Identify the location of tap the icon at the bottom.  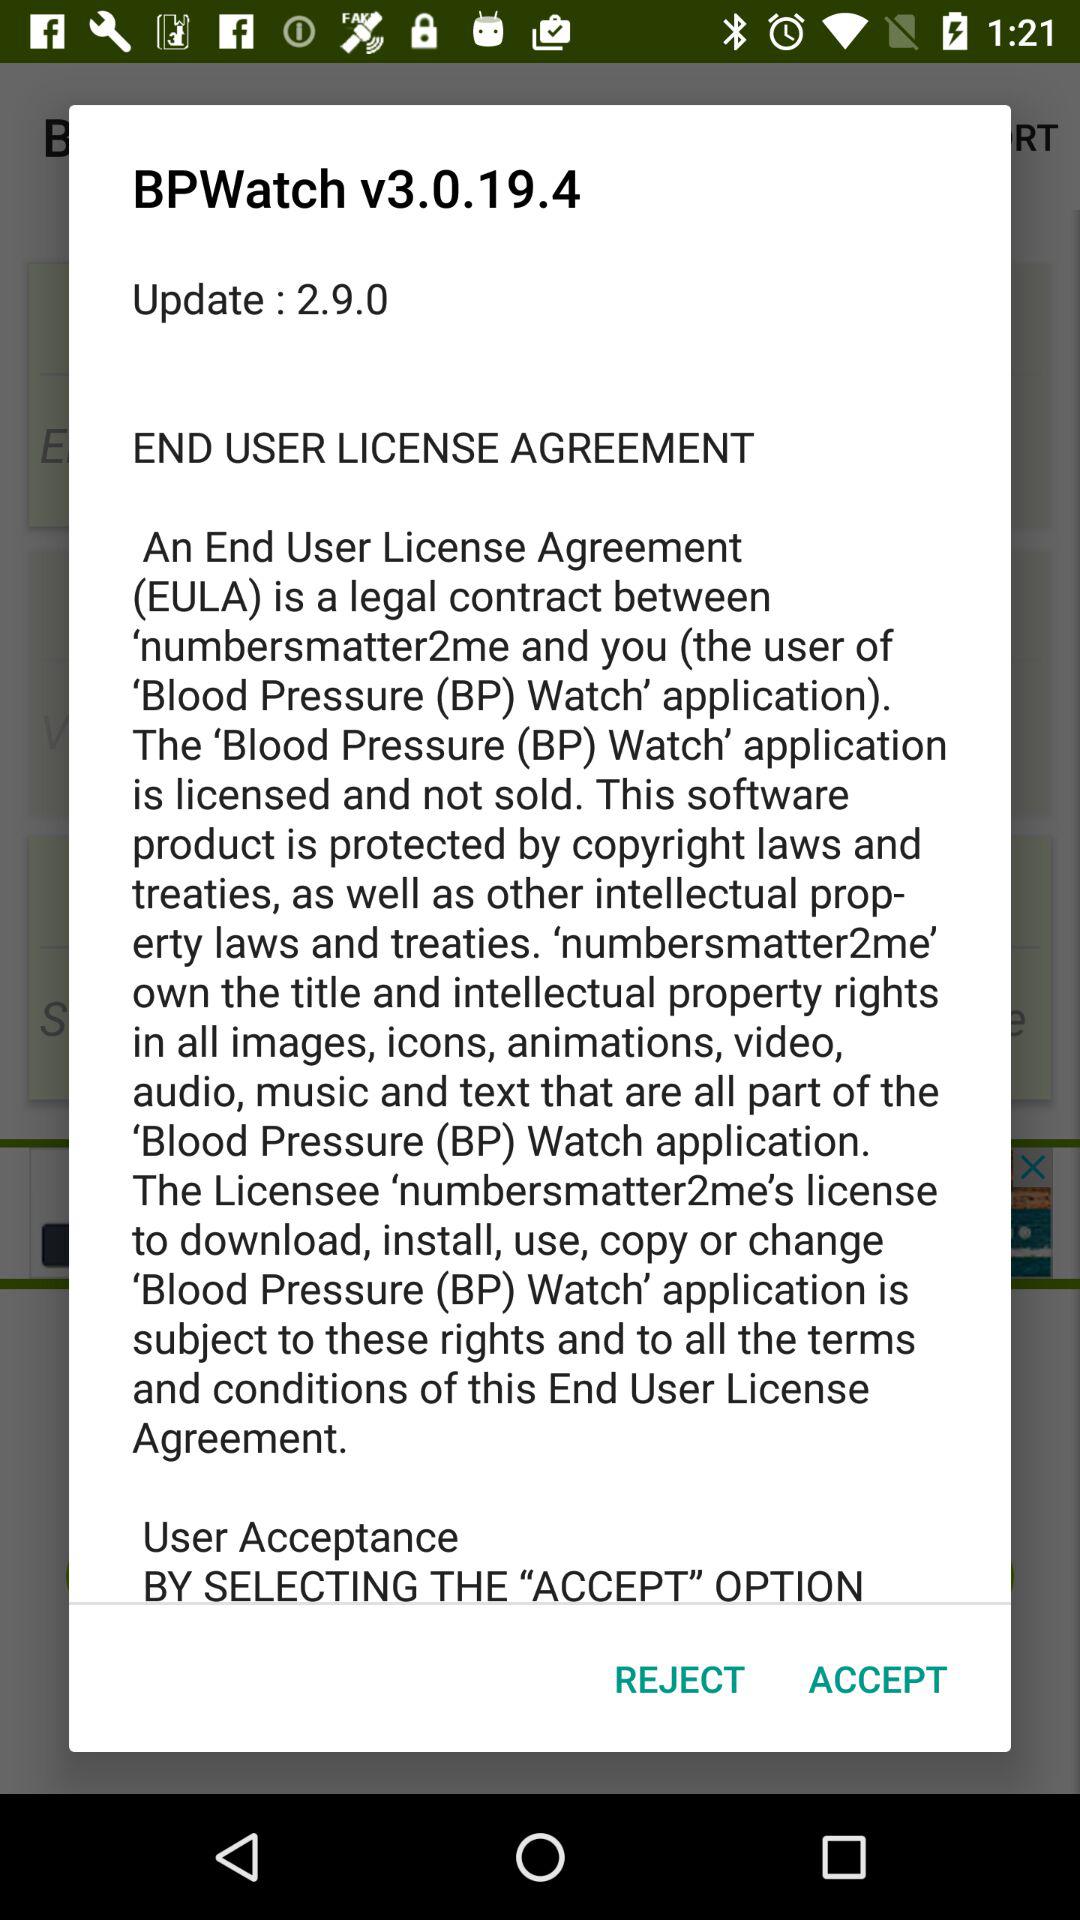
(680, 1678).